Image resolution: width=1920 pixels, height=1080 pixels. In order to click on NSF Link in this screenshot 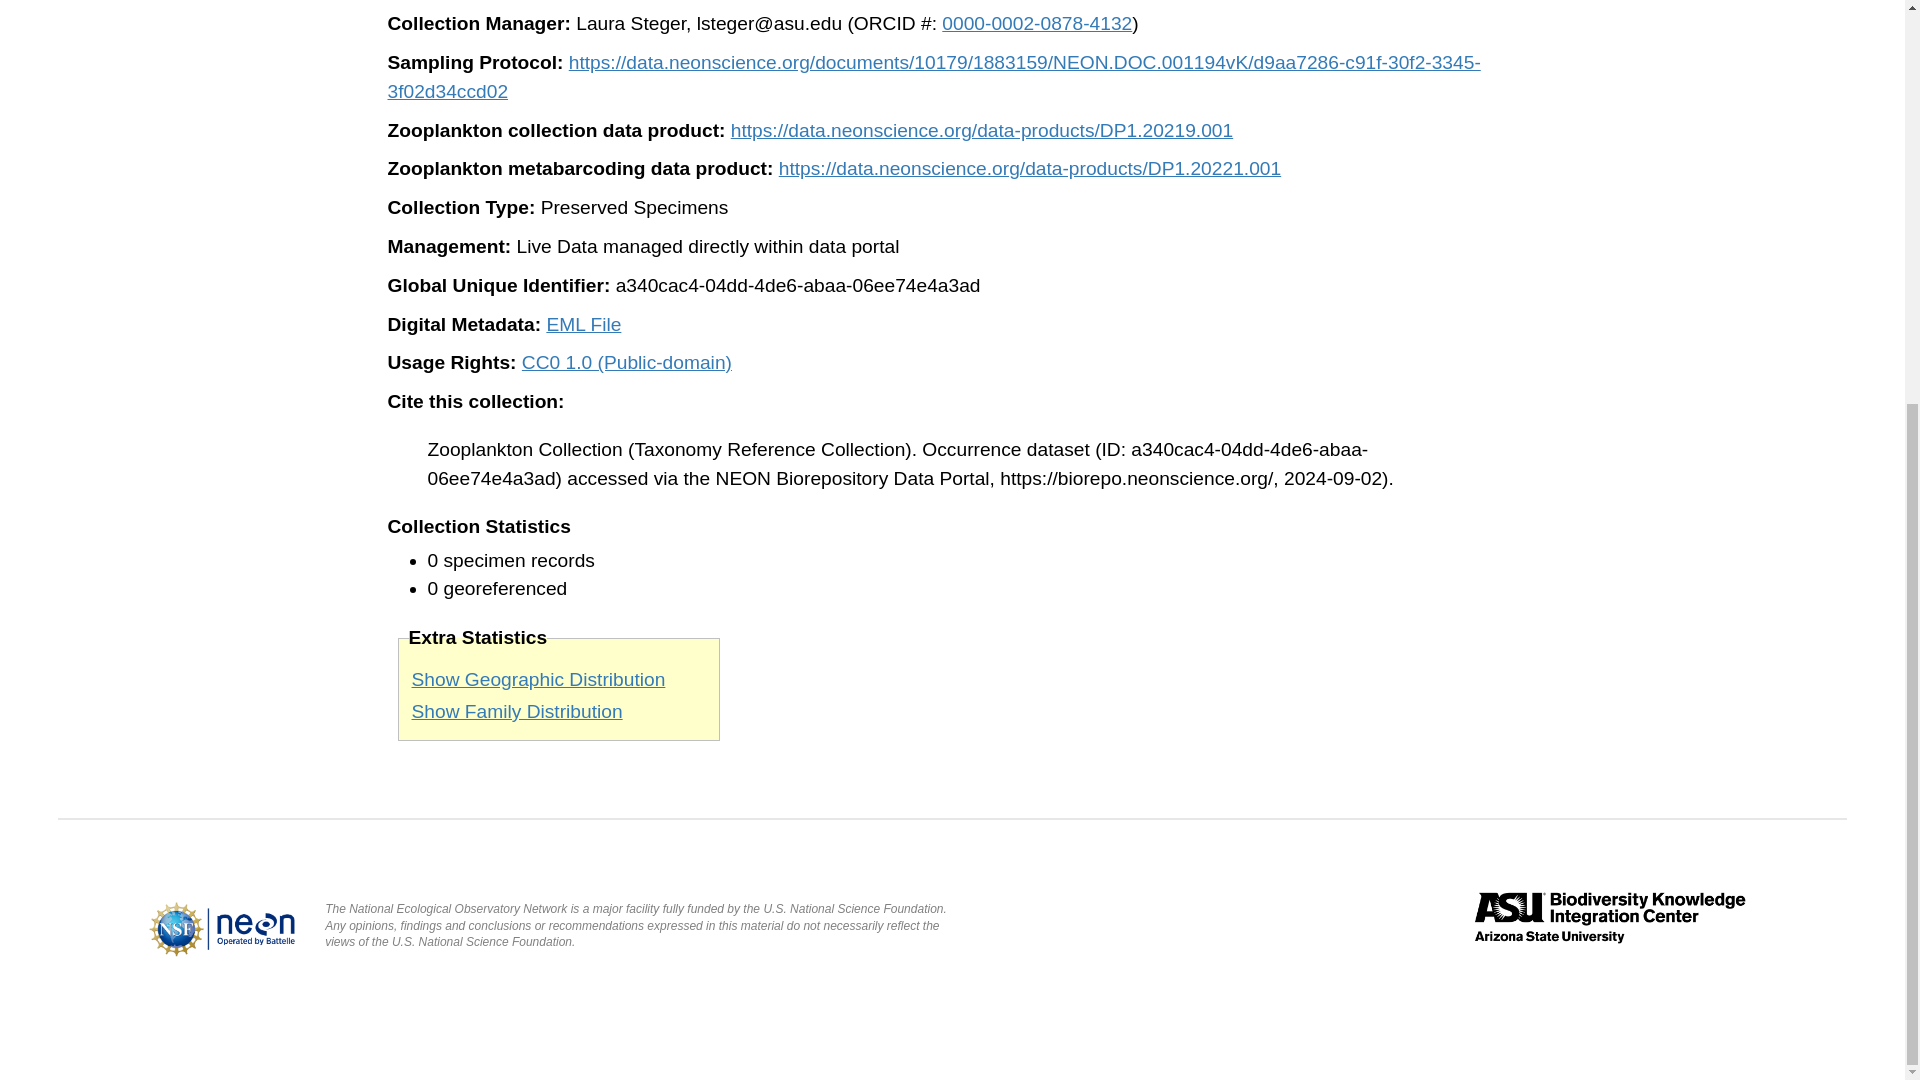, I will do `click(220, 928)`.